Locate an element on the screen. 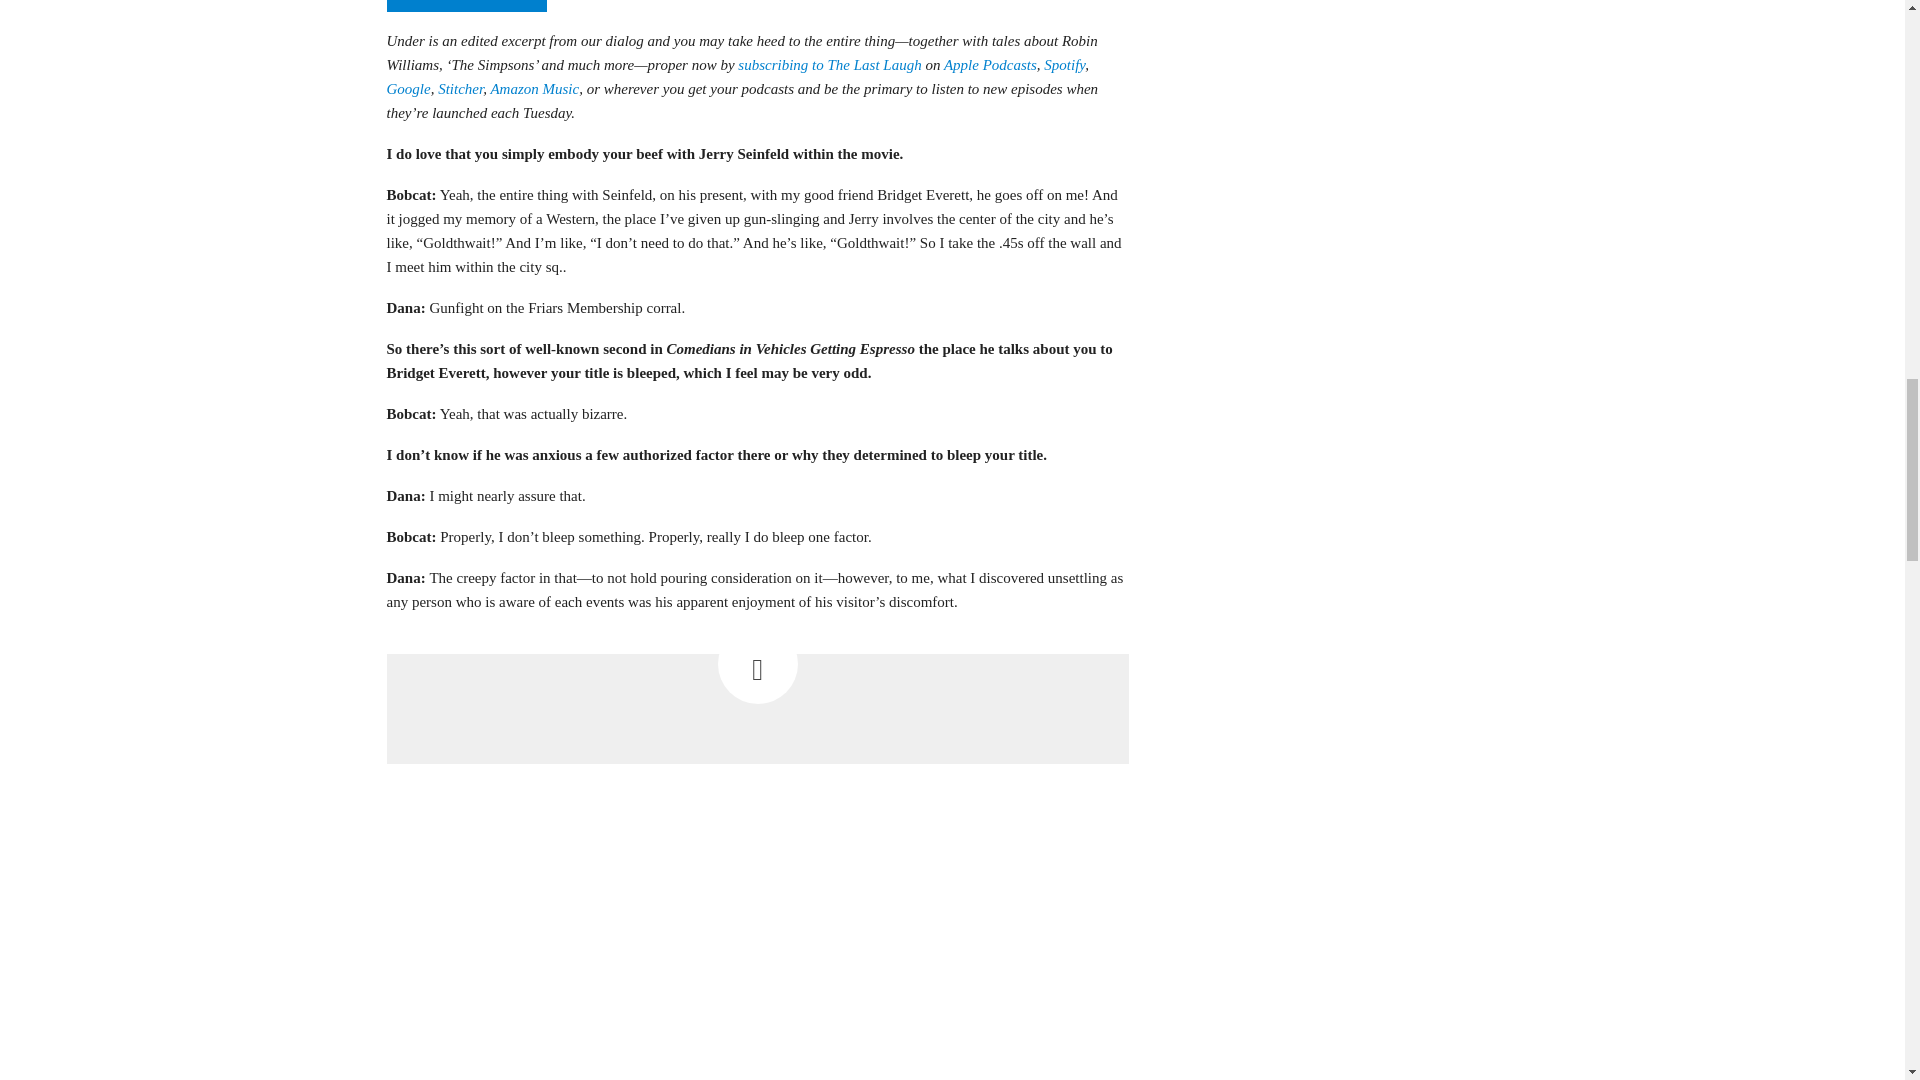 Image resolution: width=1920 pixels, height=1080 pixels. Stitcher is located at coordinates (460, 89).